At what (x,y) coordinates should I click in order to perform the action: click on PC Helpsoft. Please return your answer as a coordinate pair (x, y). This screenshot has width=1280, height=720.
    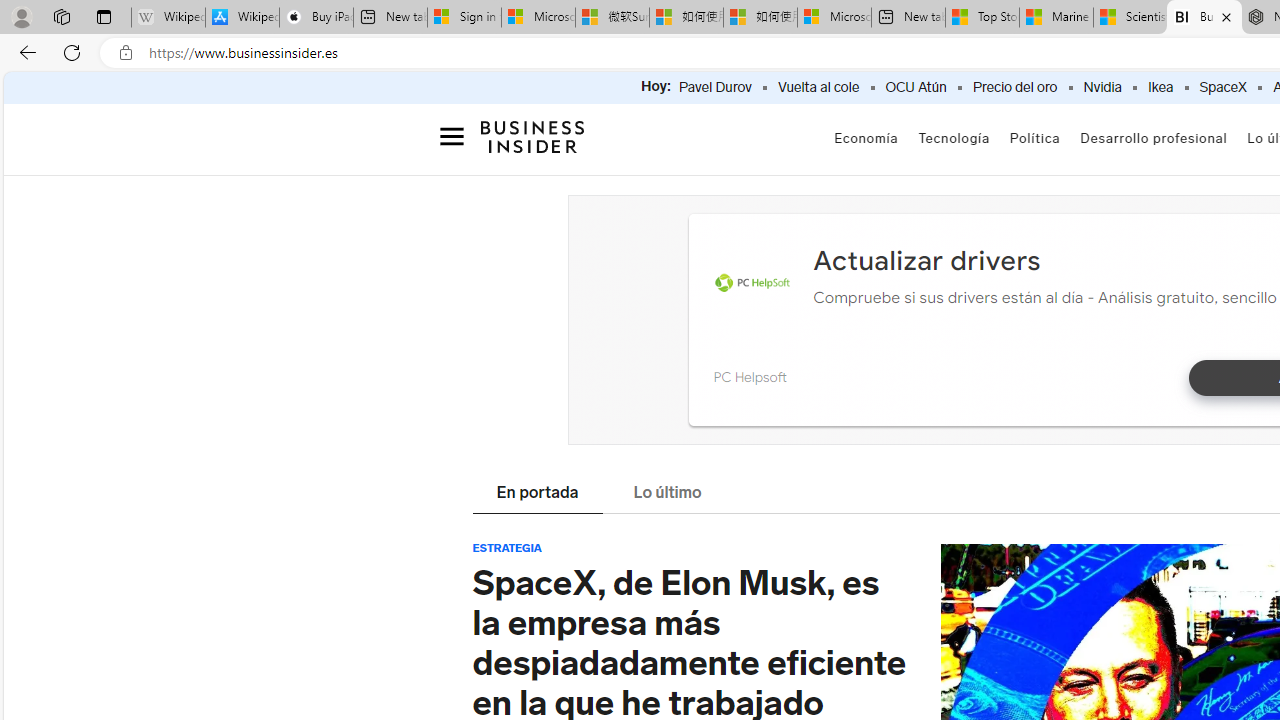
    Looking at the image, I should click on (752, 284).